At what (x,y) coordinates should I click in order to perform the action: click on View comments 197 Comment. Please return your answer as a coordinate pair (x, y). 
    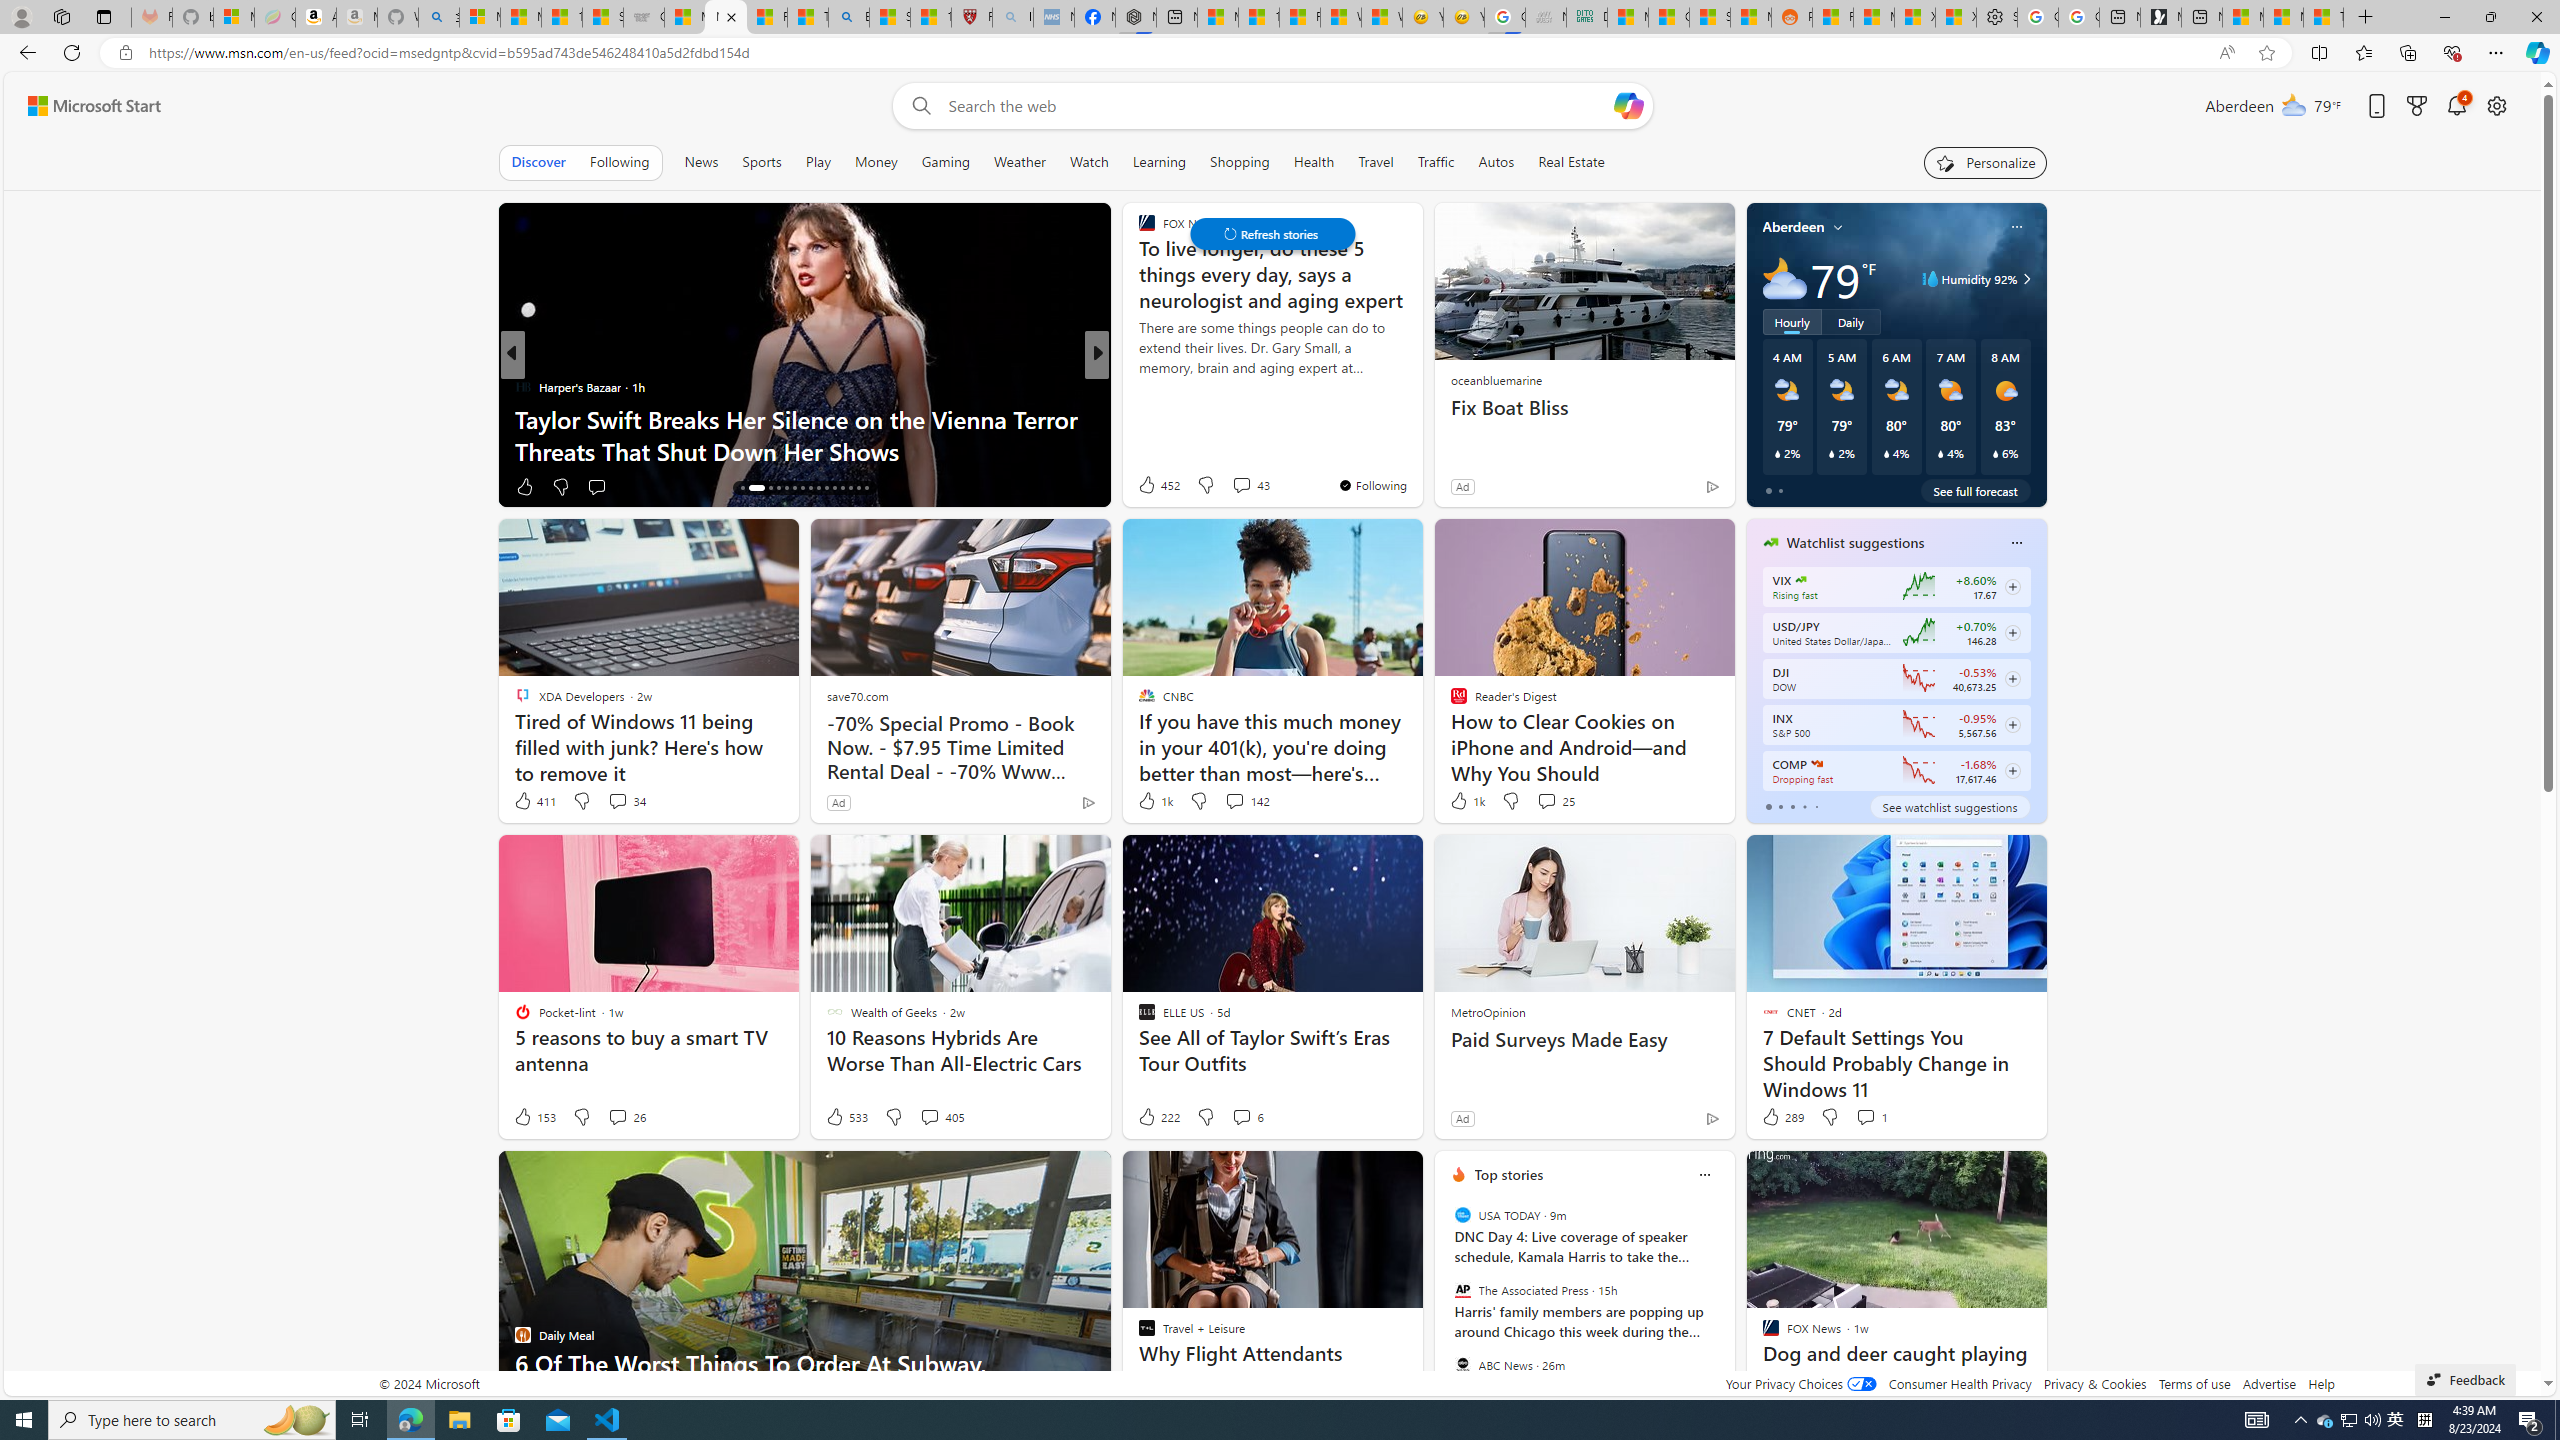
    Looking at the image, I should click on (1236, 486).